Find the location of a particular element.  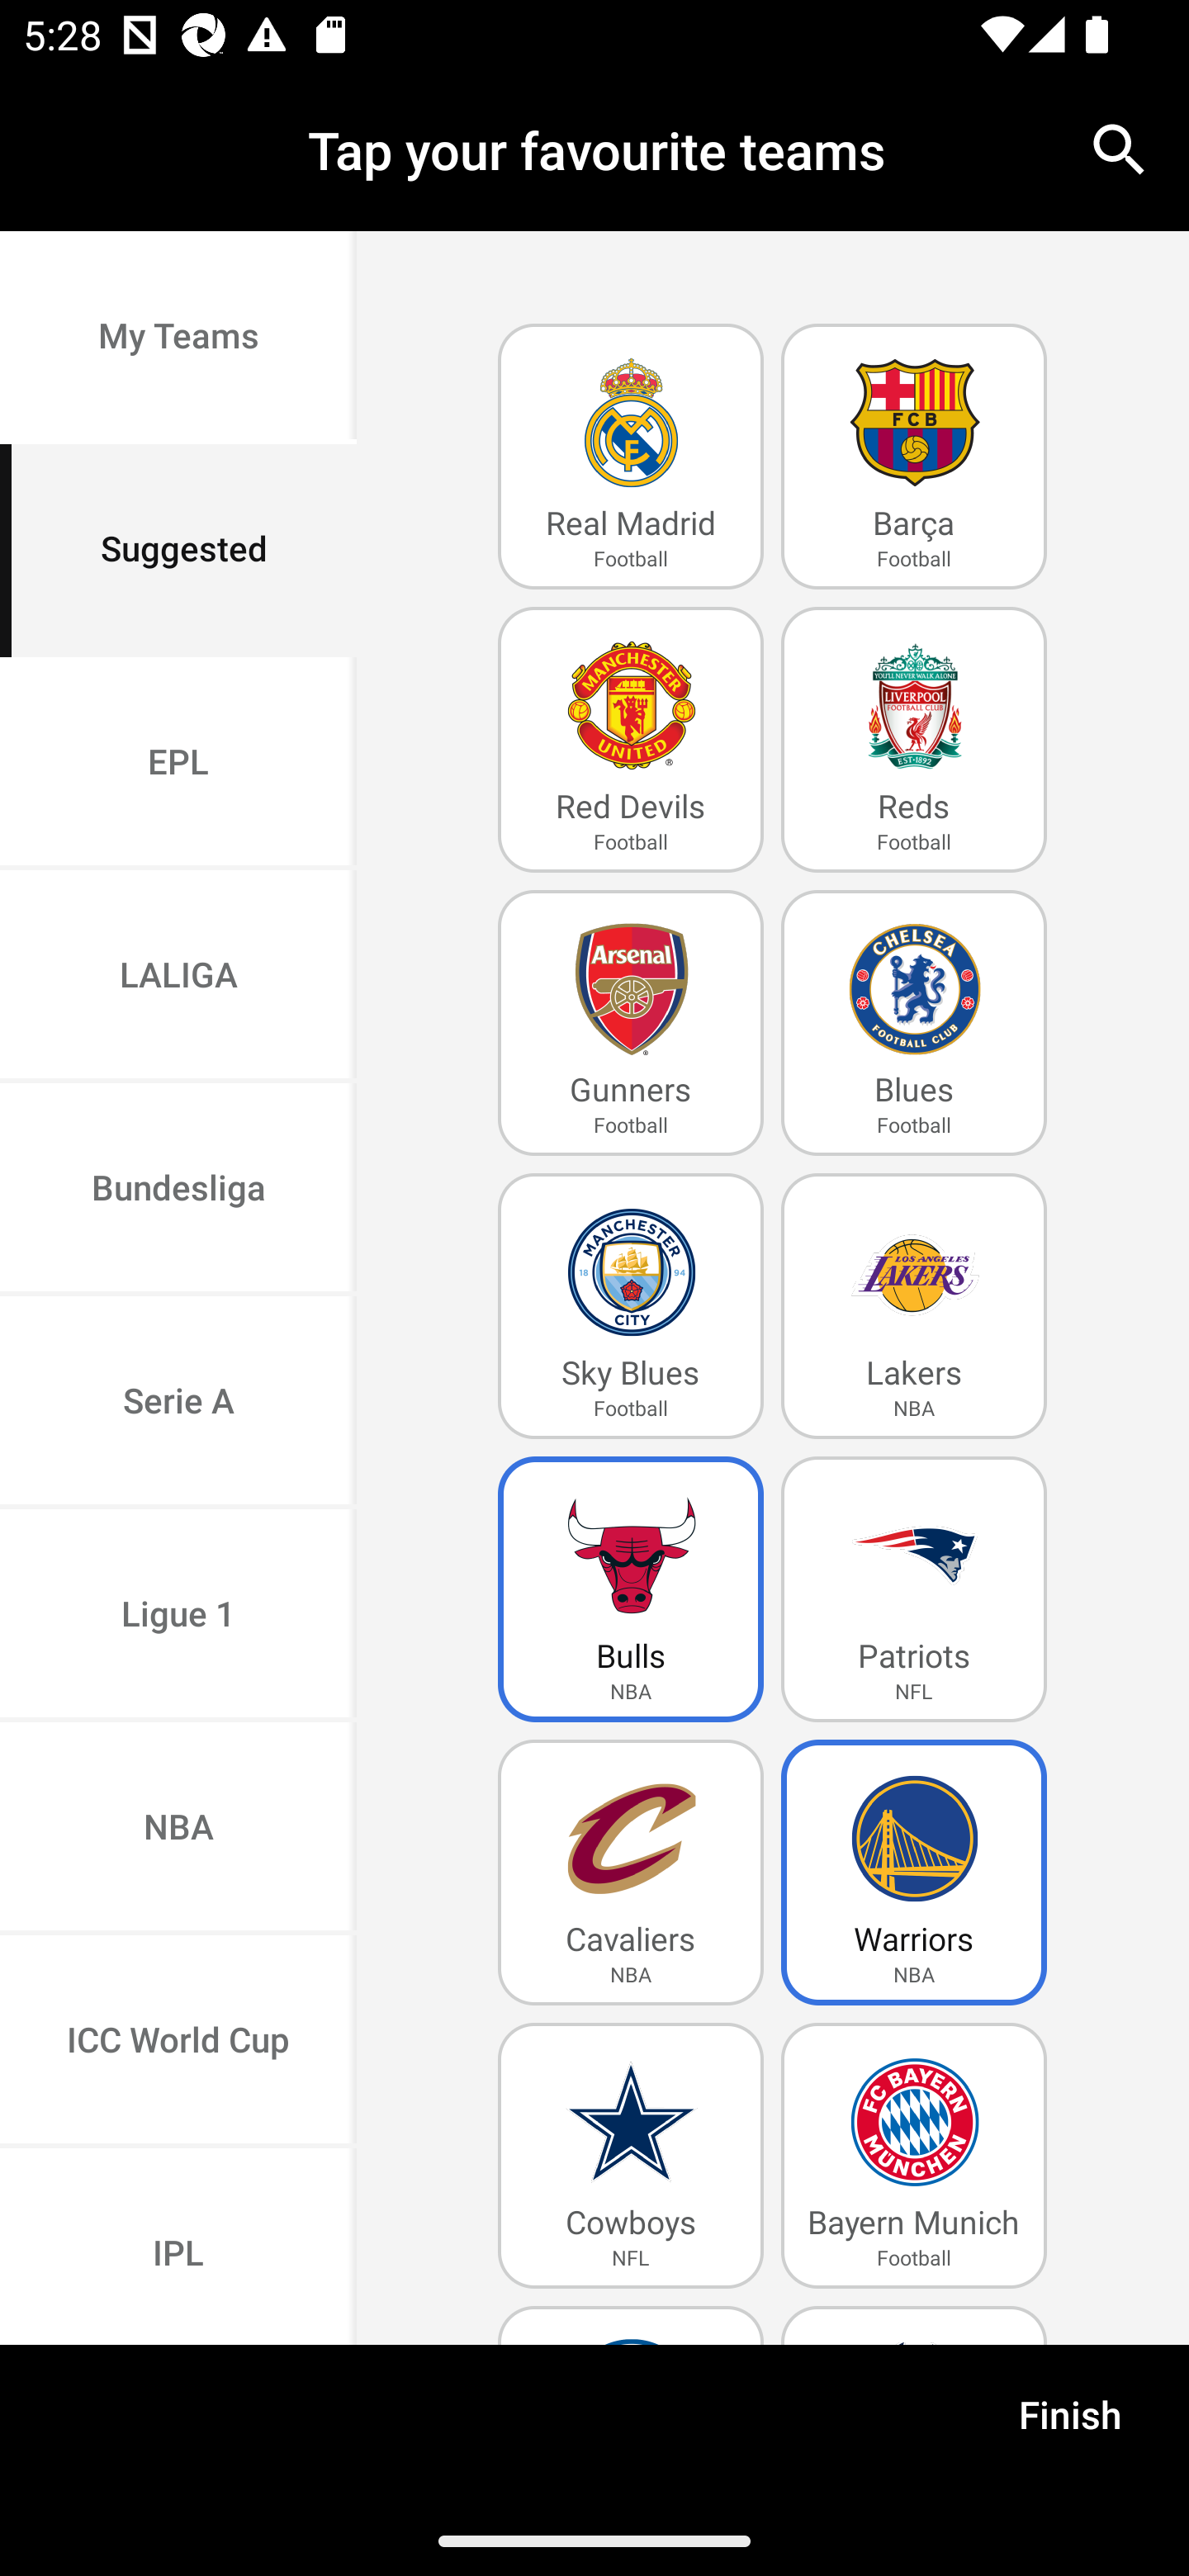

Bulls BullsSelected NBA is located at coordinates (631, 1589).